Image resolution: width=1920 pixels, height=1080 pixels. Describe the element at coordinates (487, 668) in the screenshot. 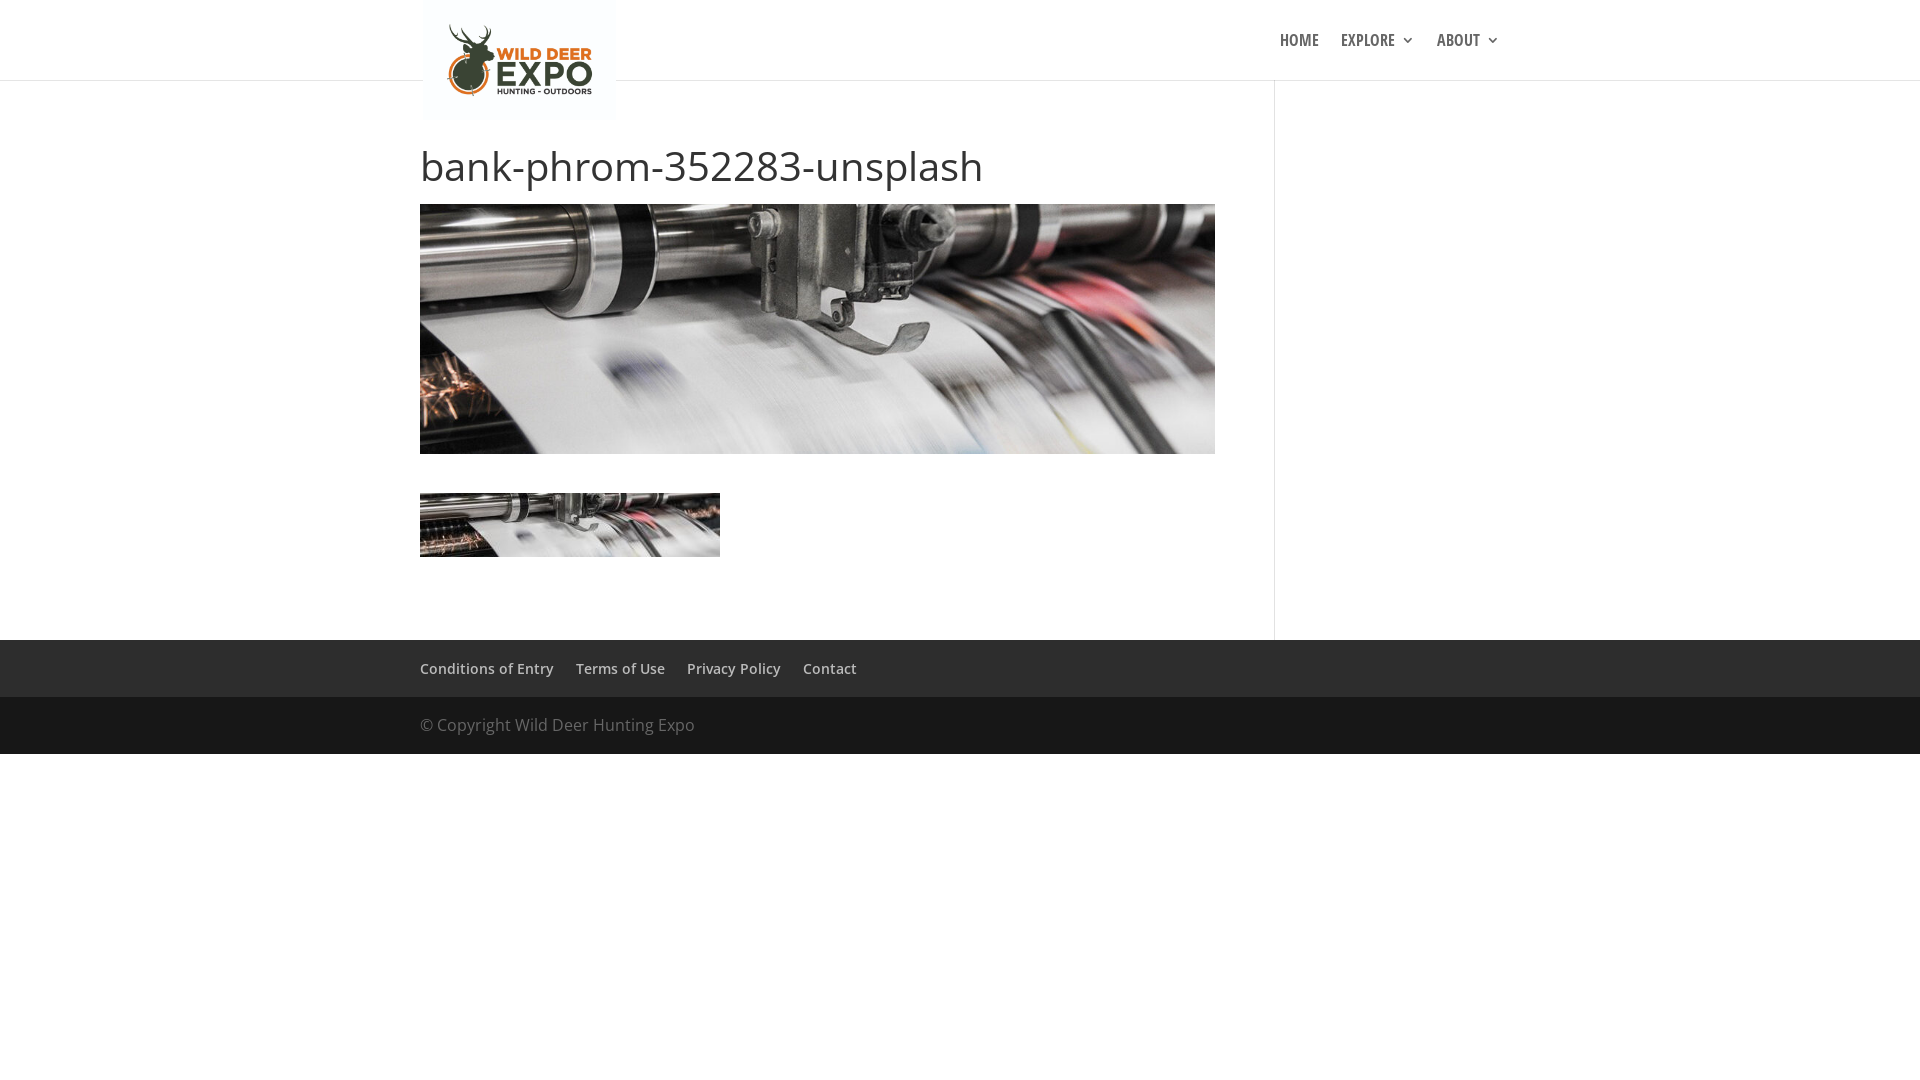

I see `Conditions of Entry` at that location.